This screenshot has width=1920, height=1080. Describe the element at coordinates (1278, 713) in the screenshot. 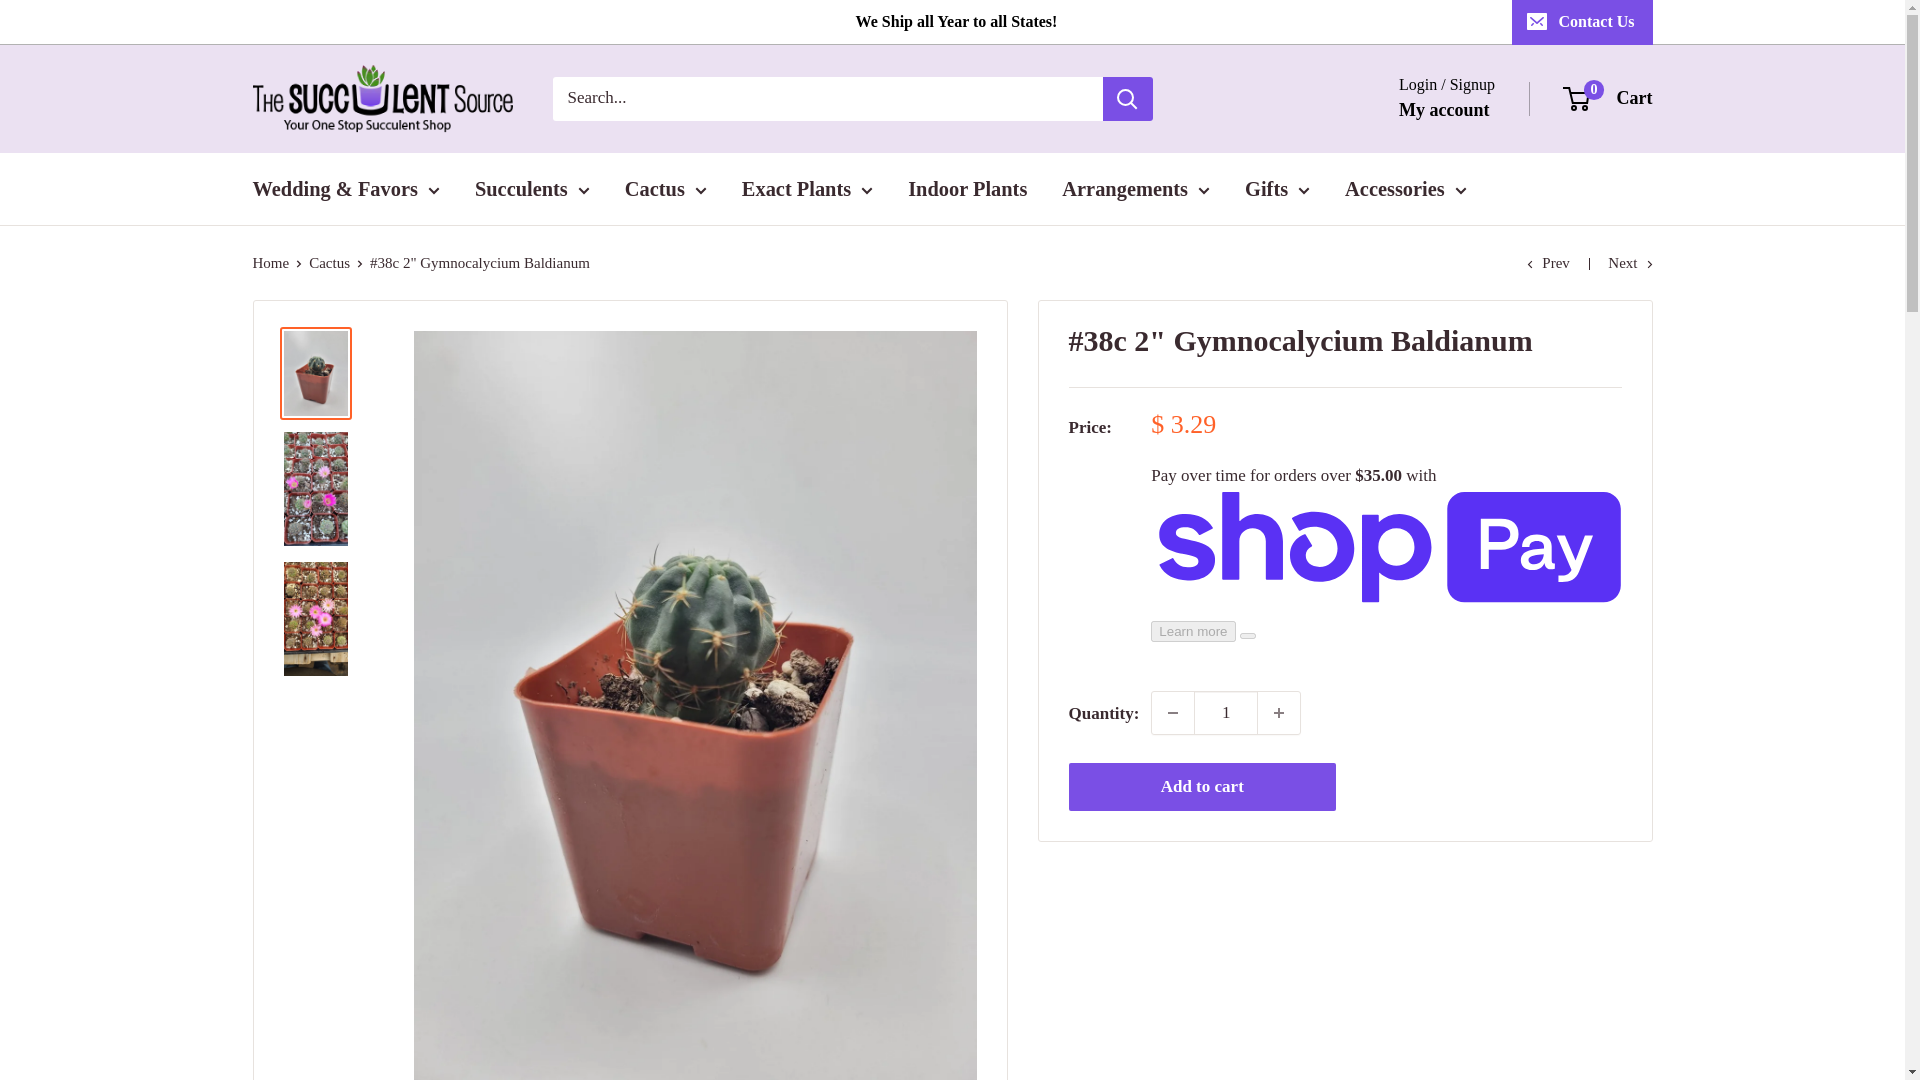

I see `Increase quantity by 1` at that location.